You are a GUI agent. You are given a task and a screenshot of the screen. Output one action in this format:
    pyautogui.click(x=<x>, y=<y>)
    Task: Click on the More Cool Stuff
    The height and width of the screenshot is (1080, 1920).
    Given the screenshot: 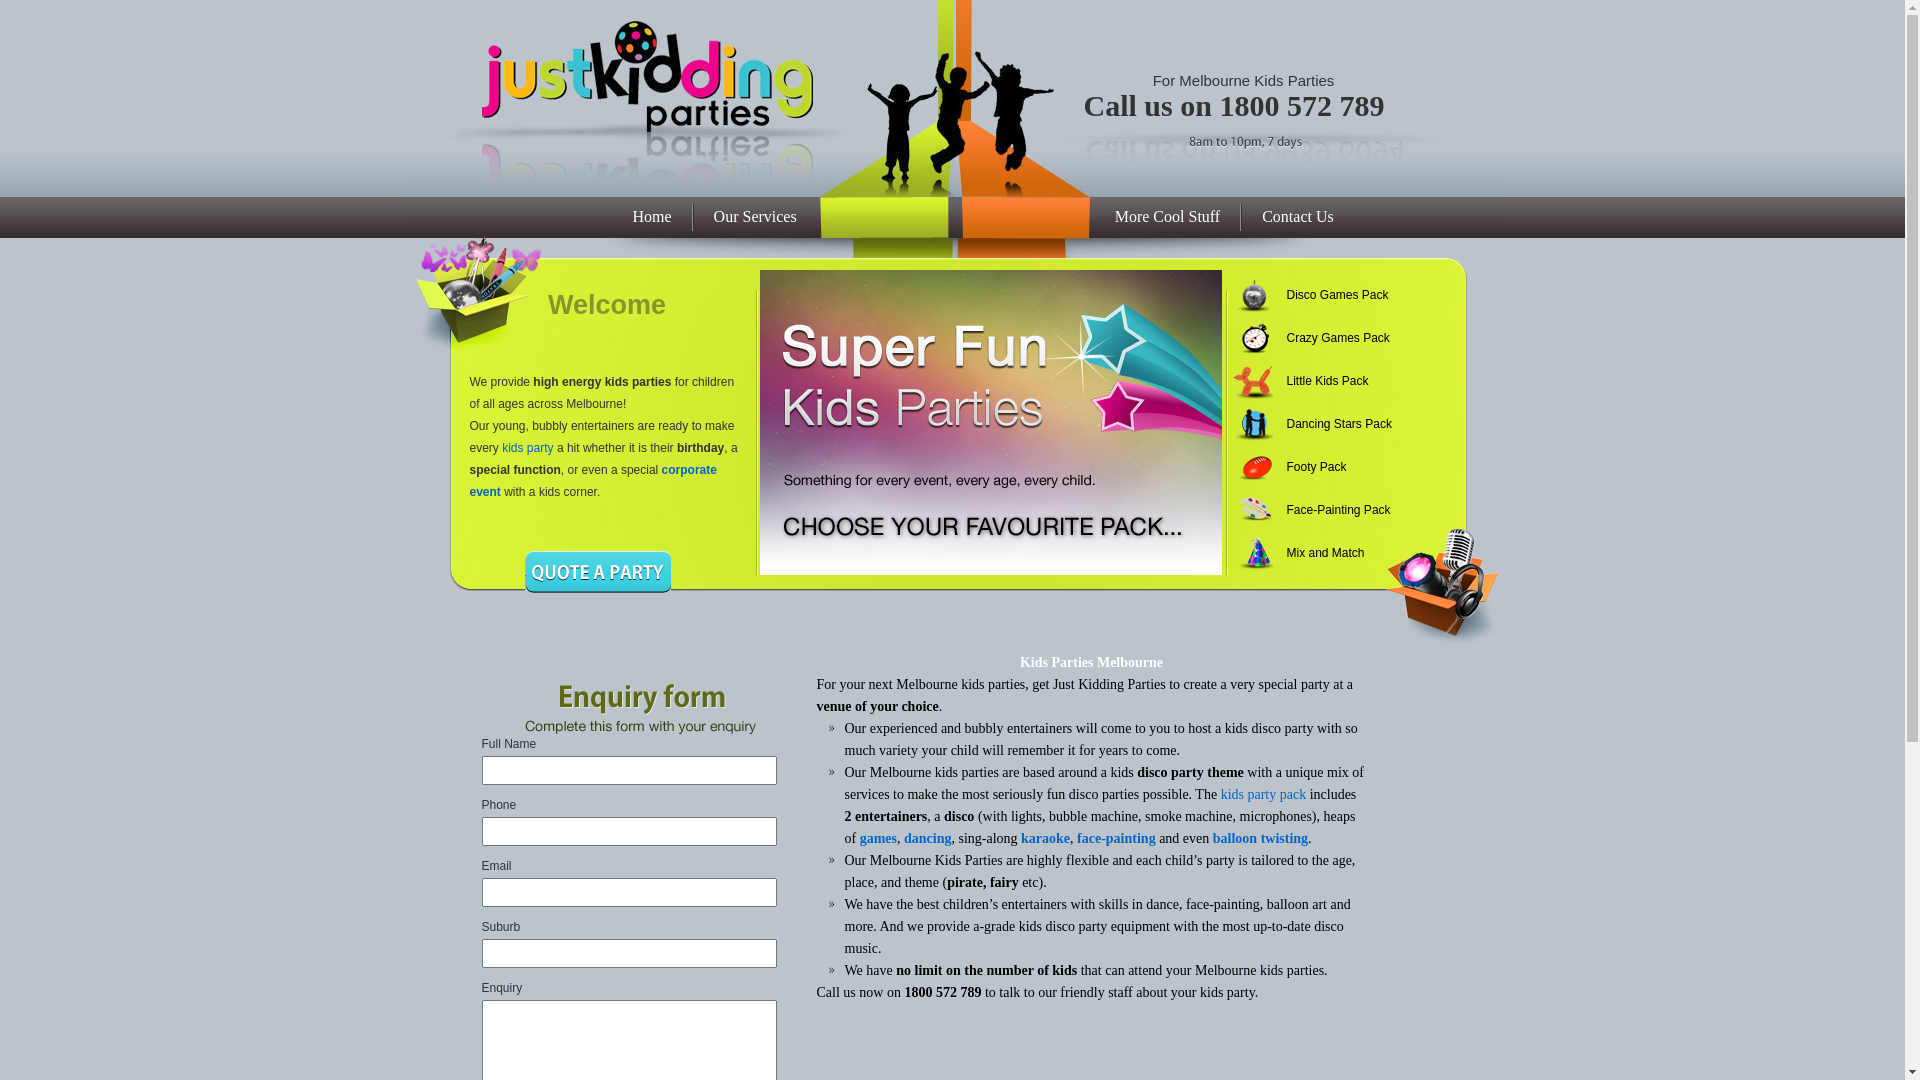 What is the action you would take?
    pyautogui.click(x=1168, y=217)
    